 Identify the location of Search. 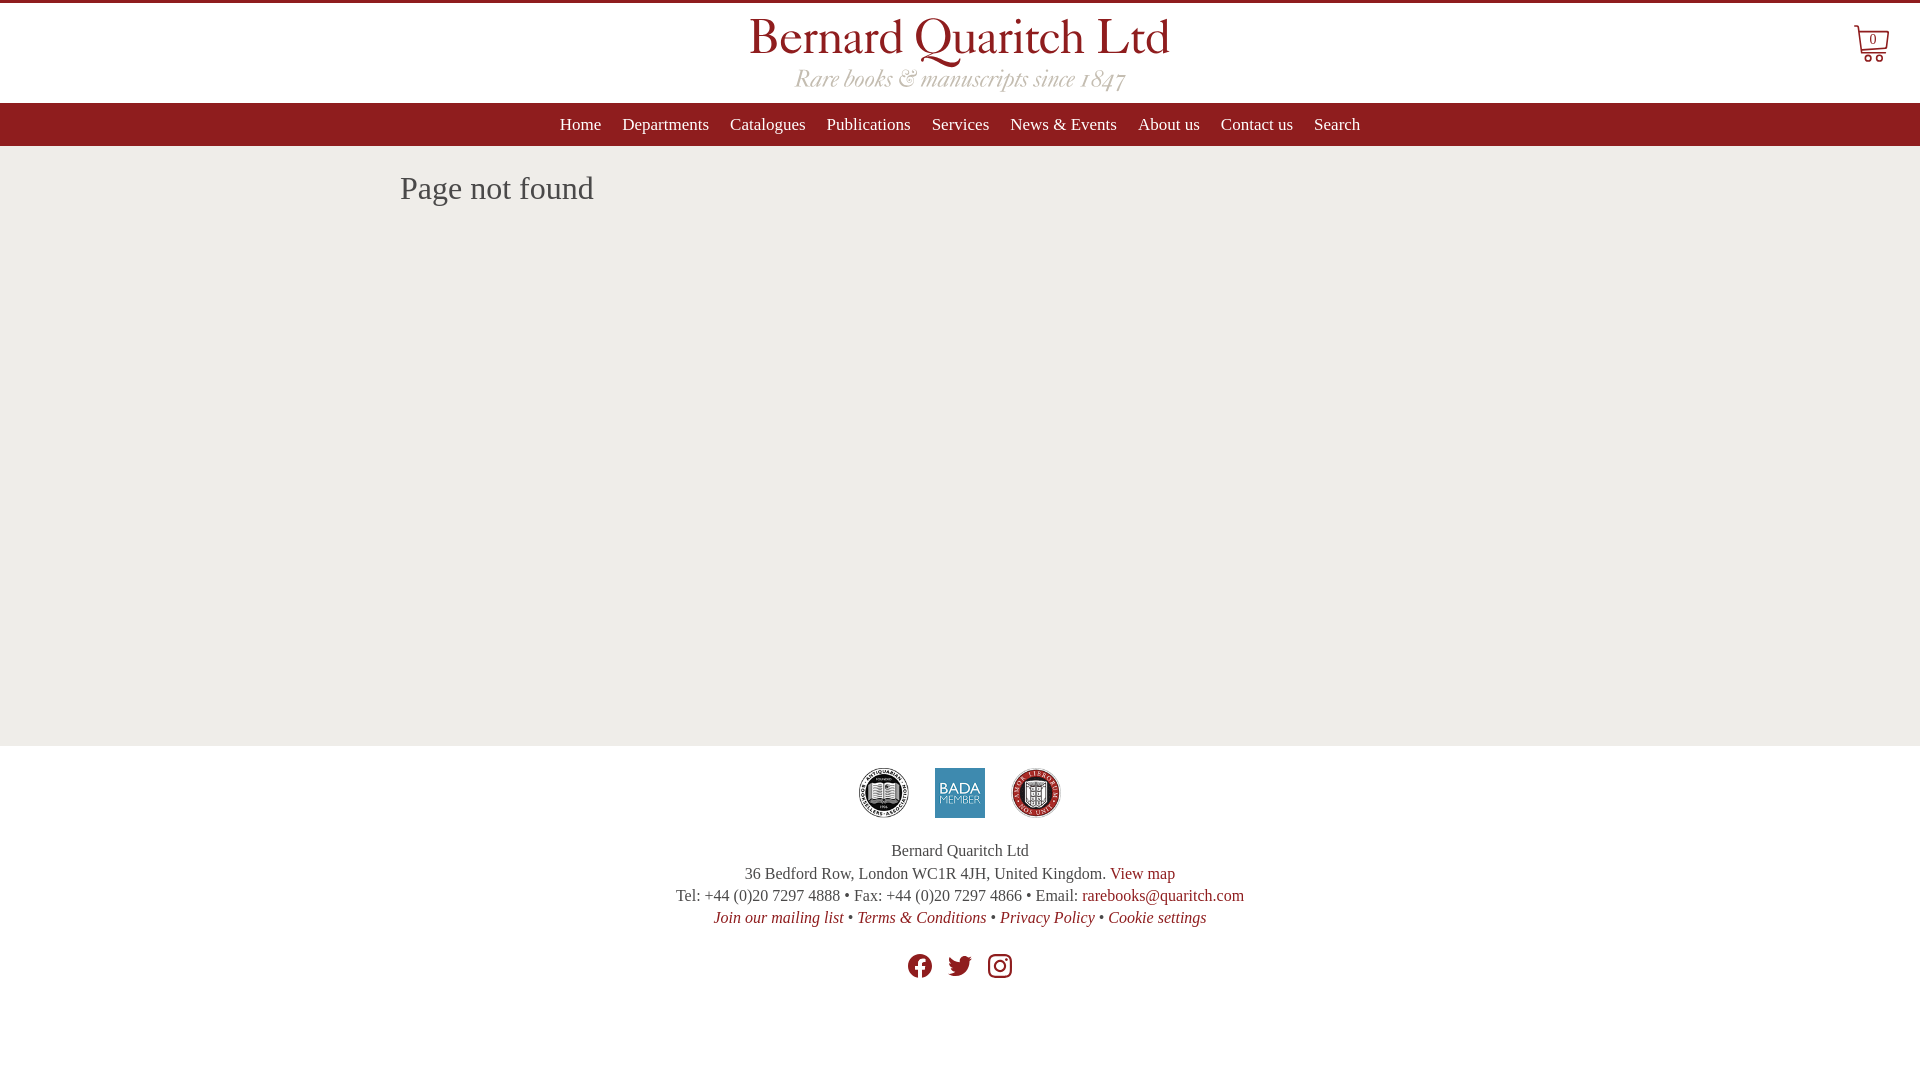
(1336, 124).